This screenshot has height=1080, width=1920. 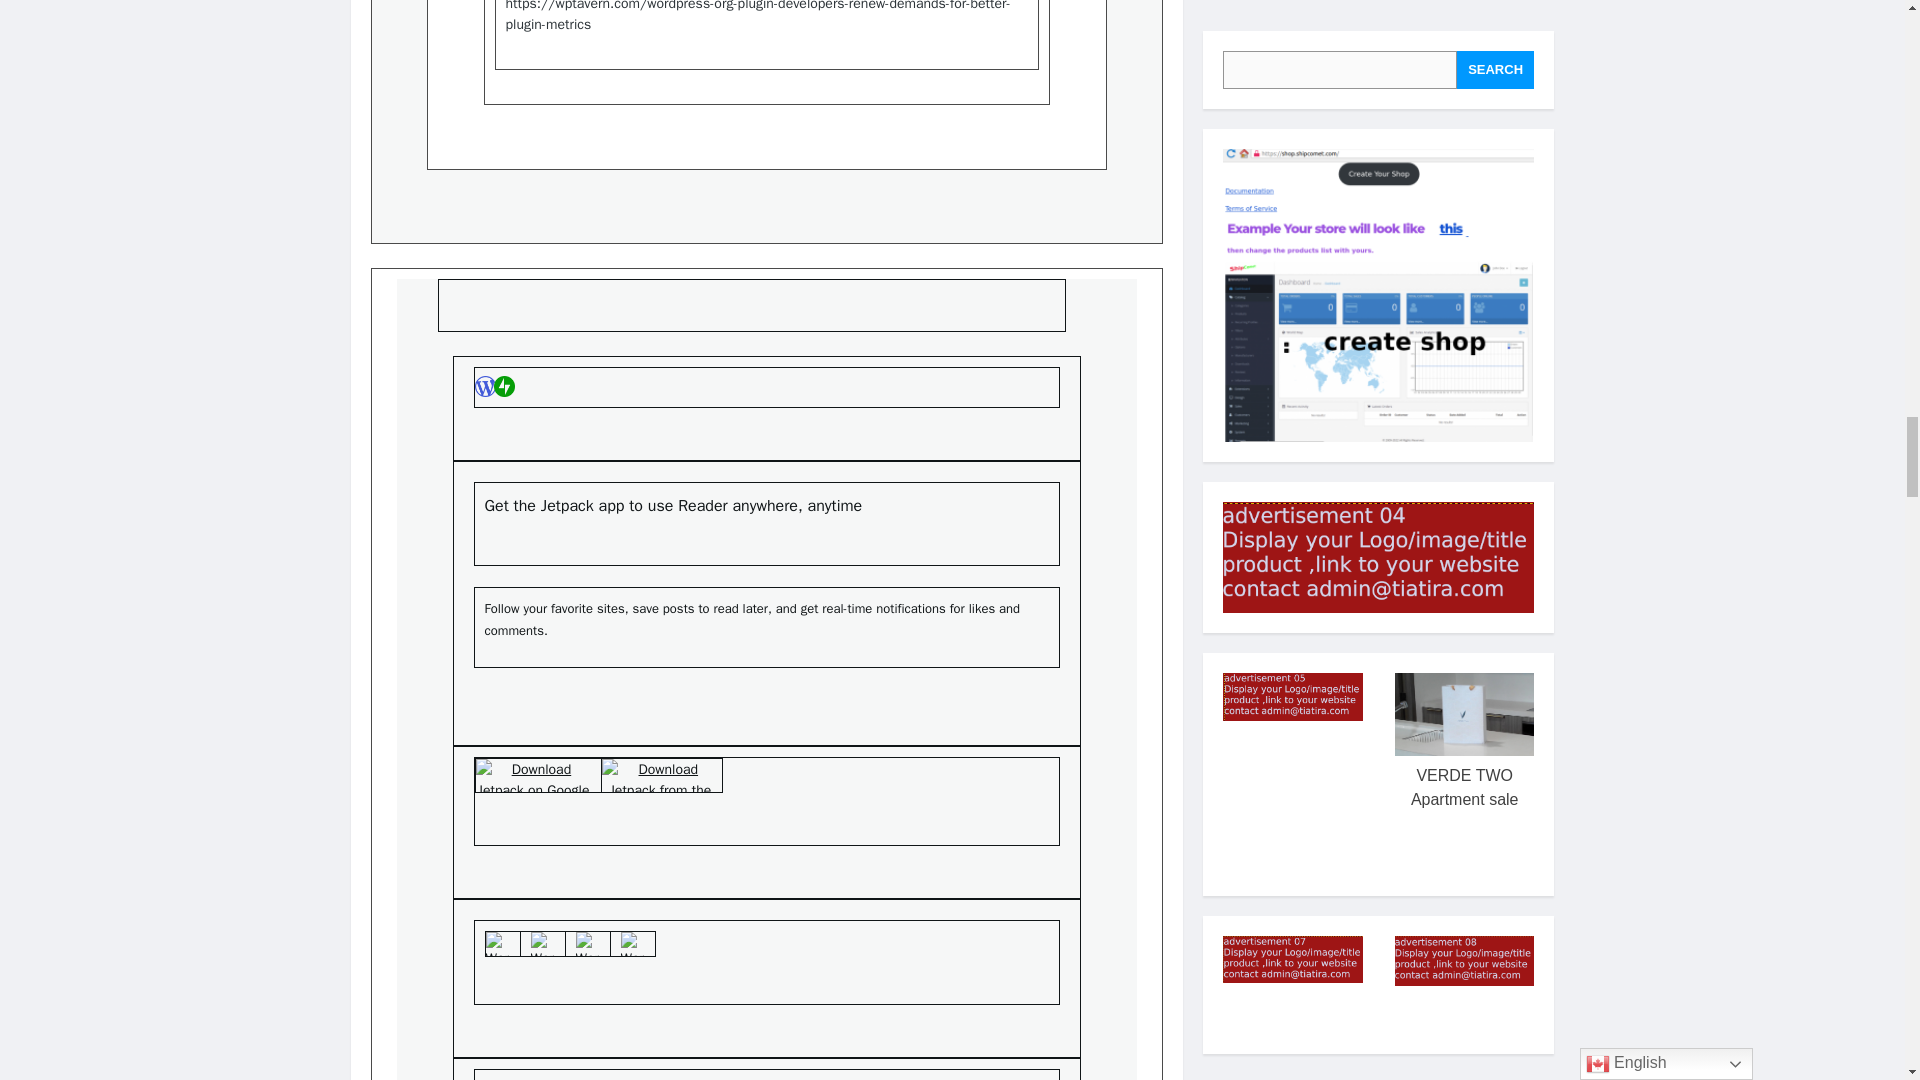 I want to click on WordPress.com and Jetpack Logos, so click(x=494, y=386).